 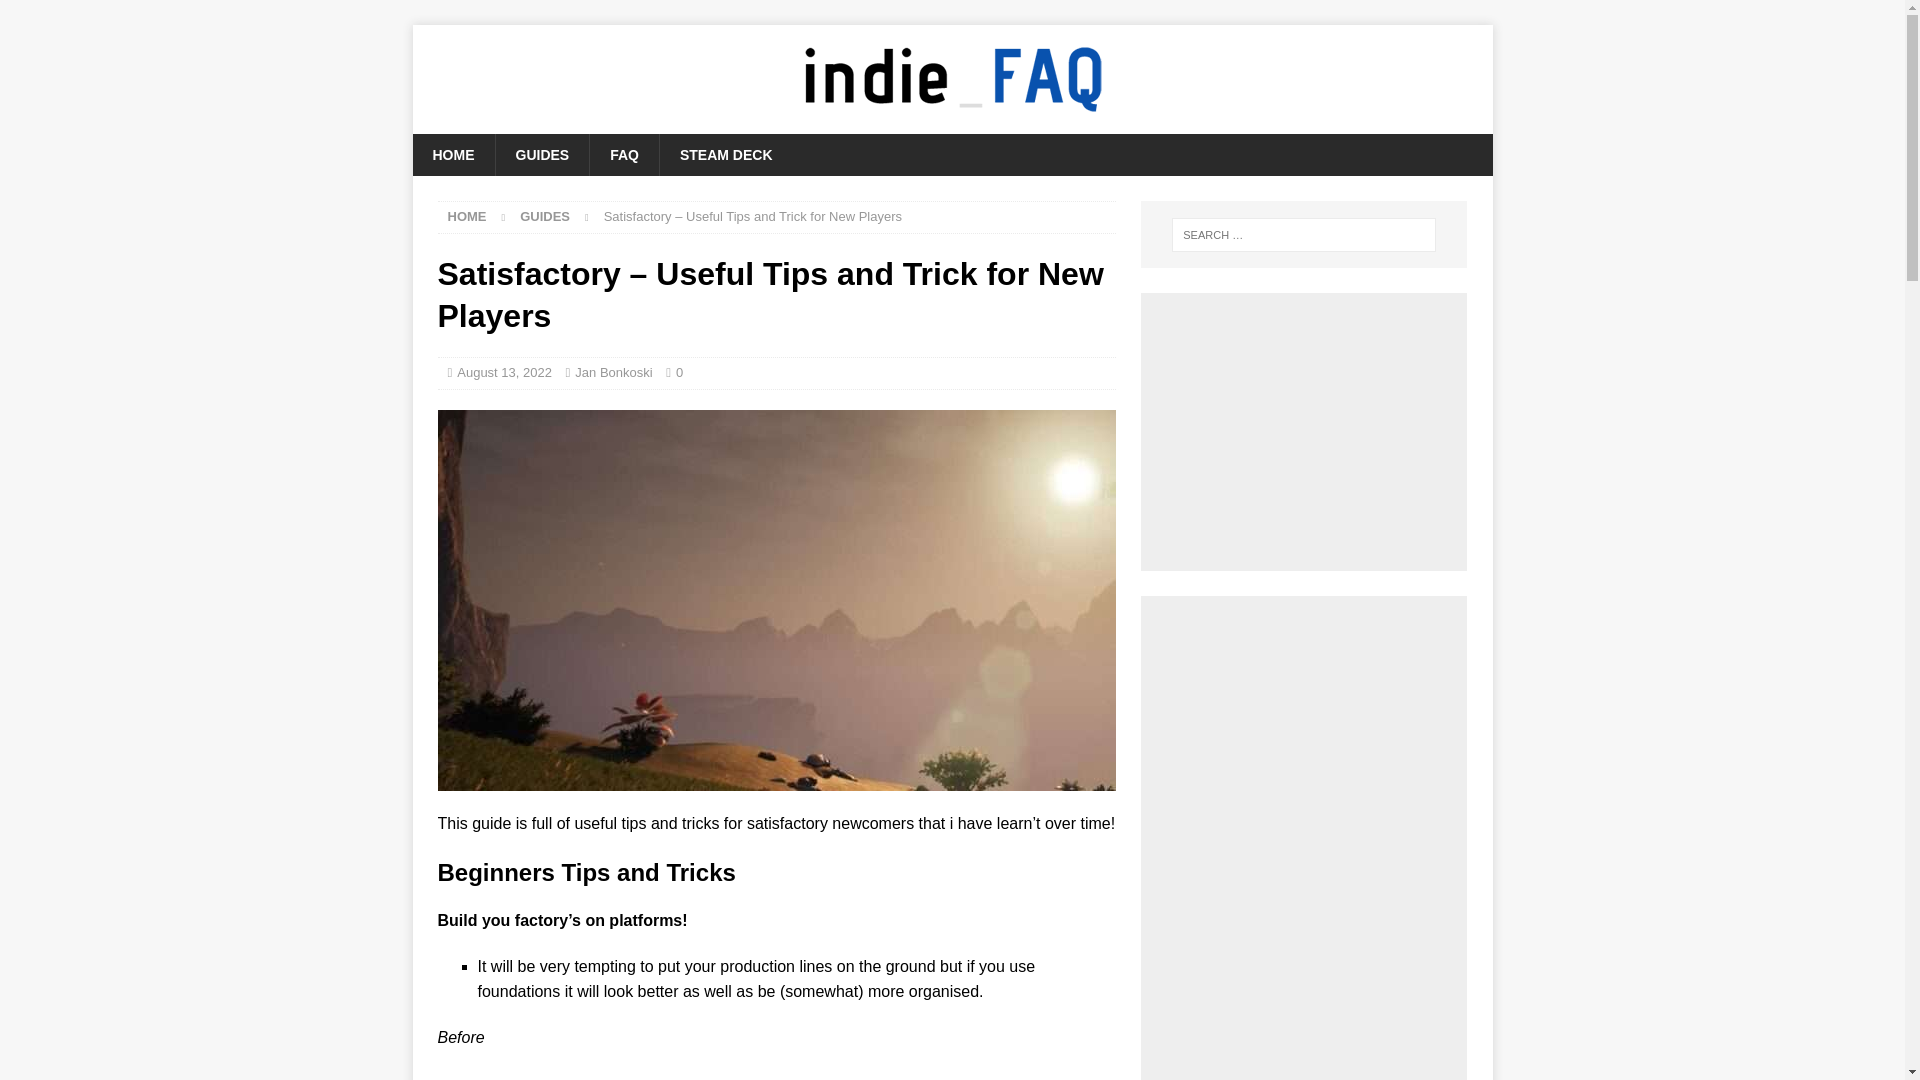 I want to click on FAQ, so click(x=624, y=154).